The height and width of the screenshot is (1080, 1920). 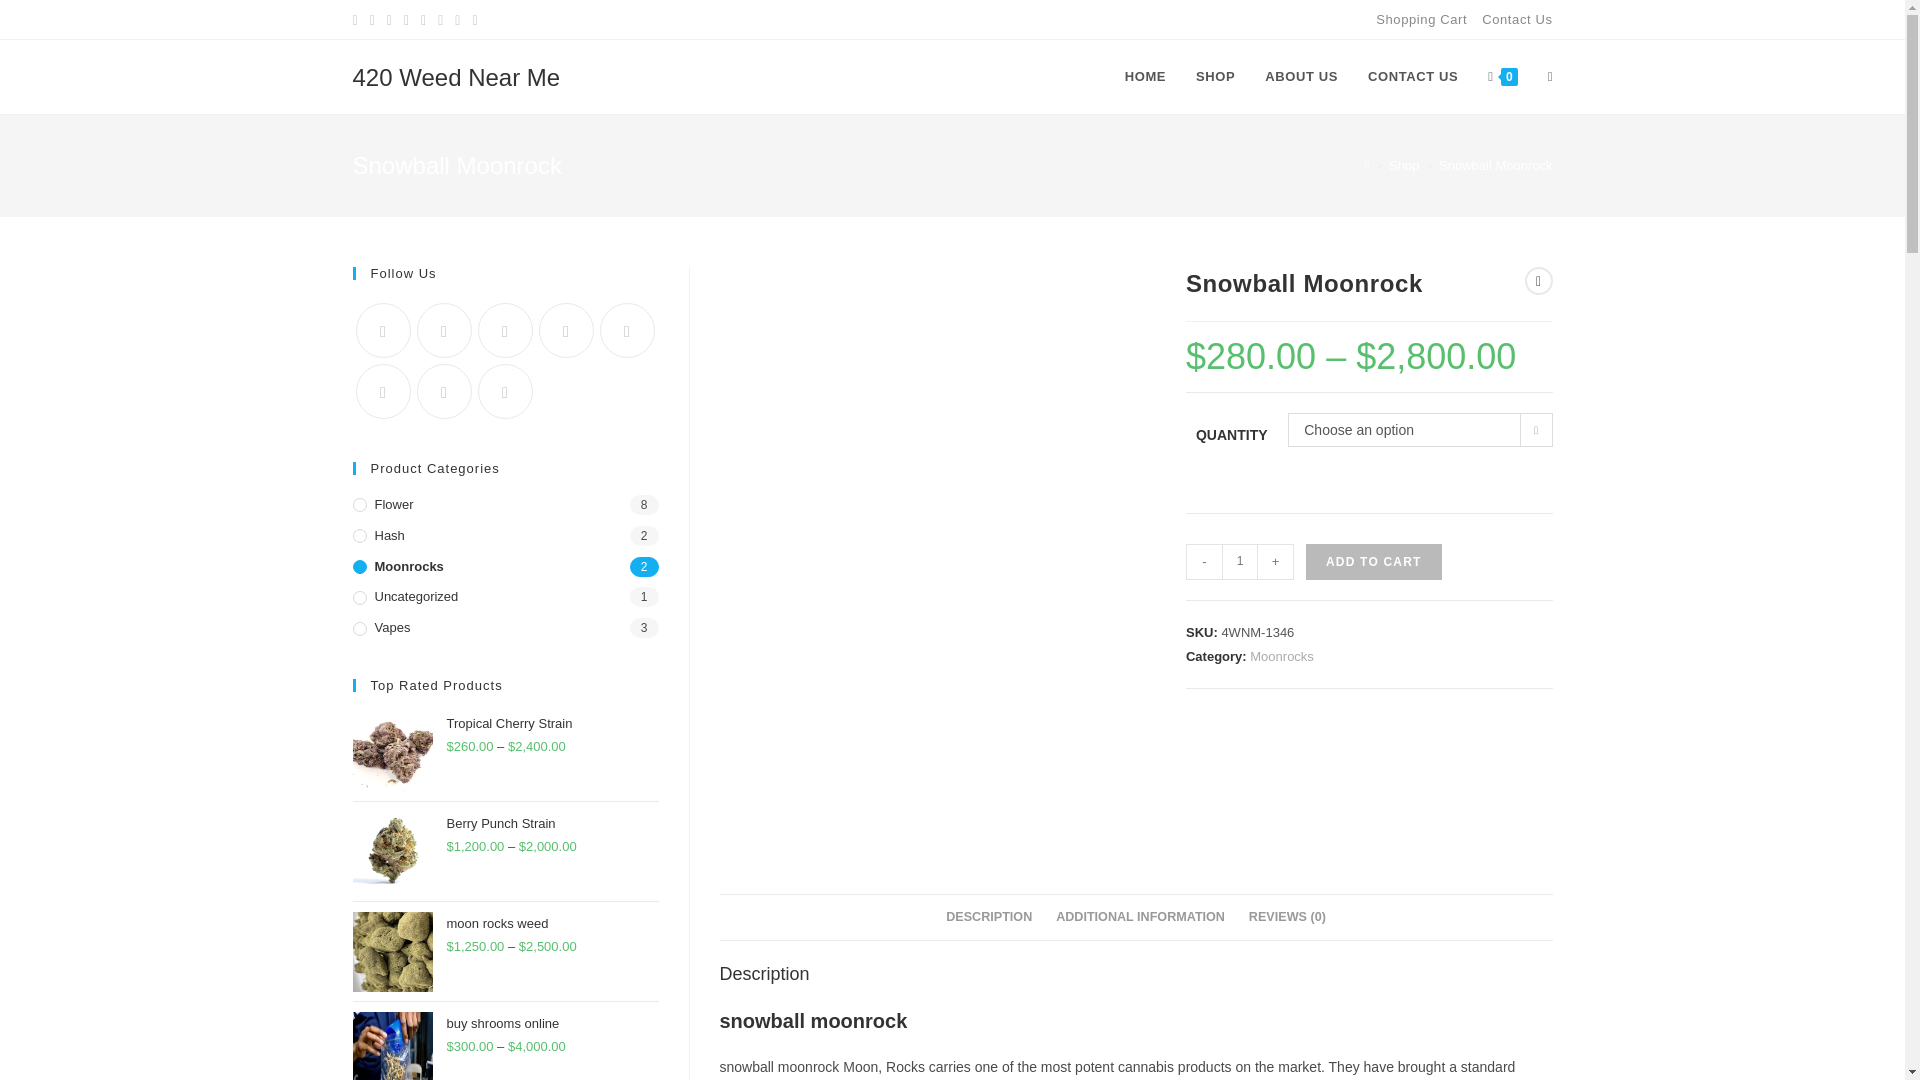 What do you see at coordinates (1516, 19) in the screenshot?
I see `Contact Us` at bounding box center [1516, 19].